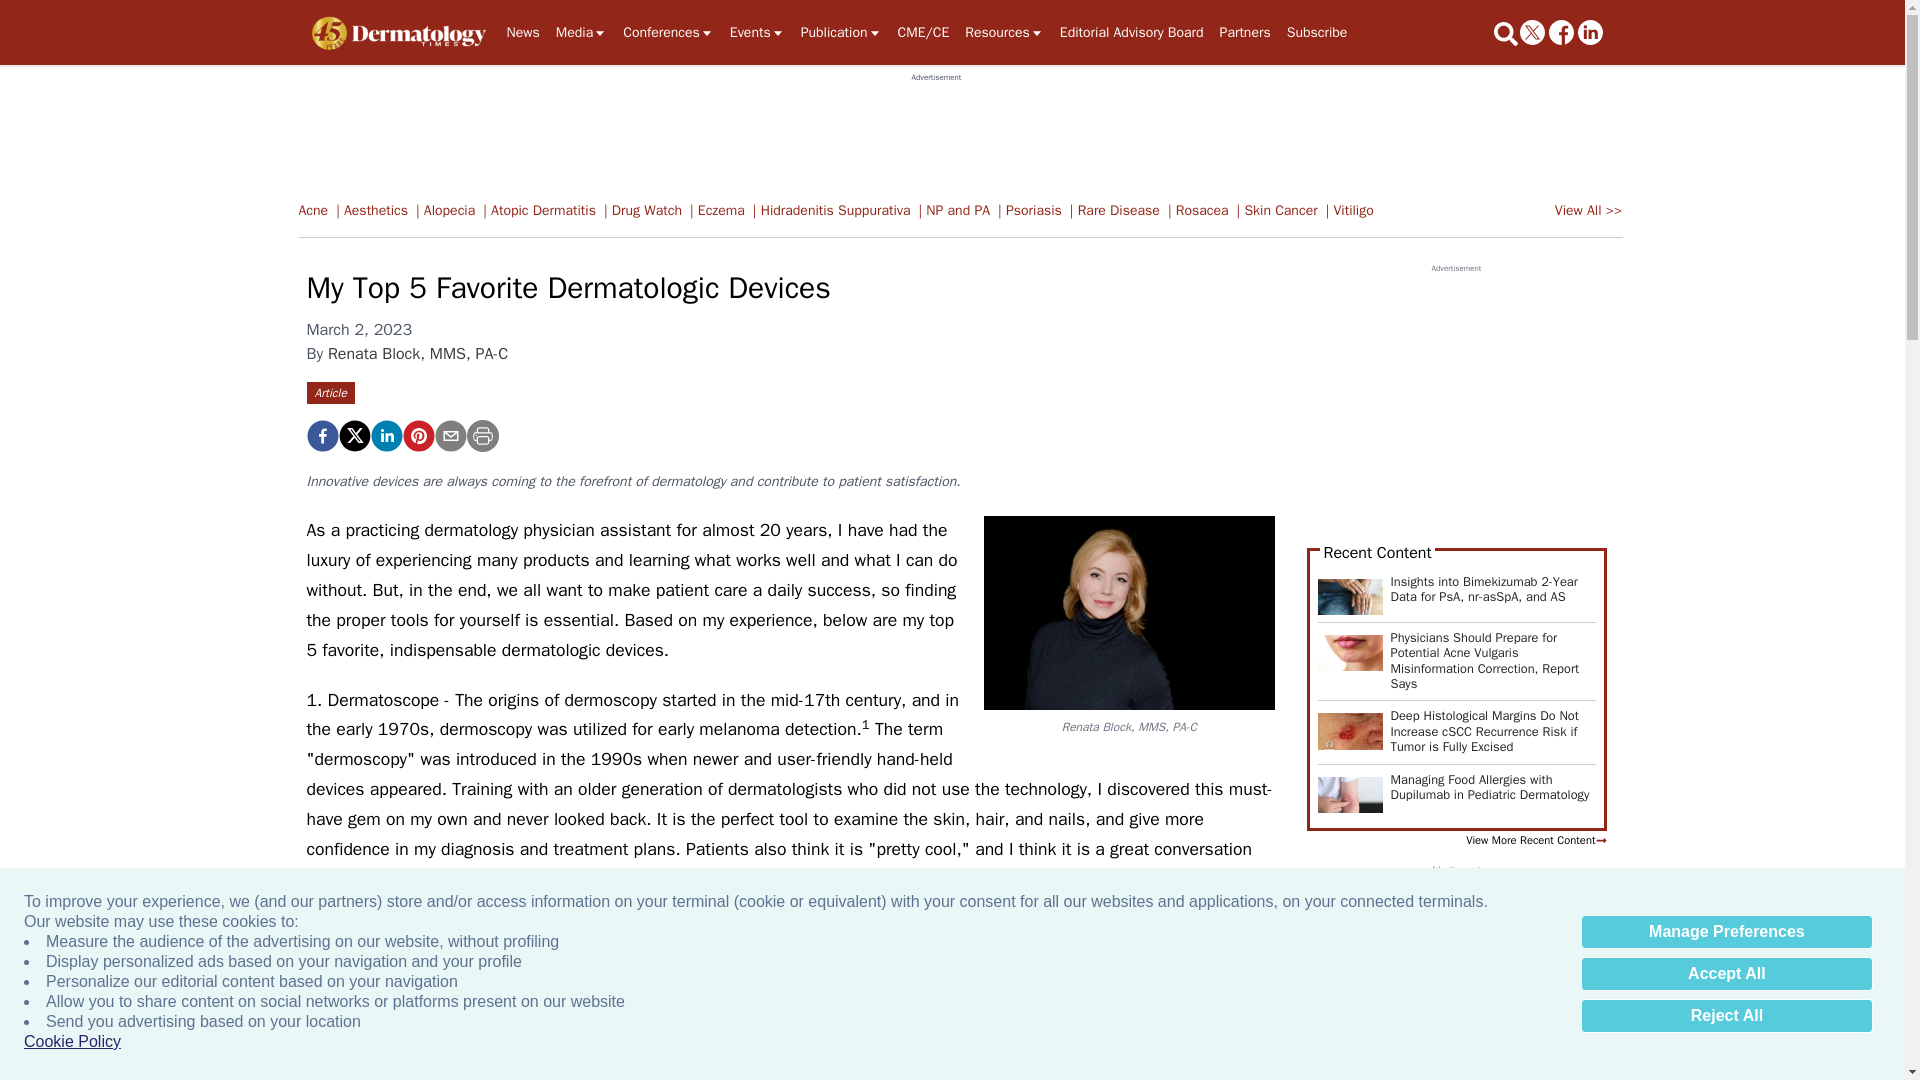 The image size is (1920, 1080). Describe the element at coordinates (321, 436) in the screenshot. I see `My Top 5 Favorite Dermatologic Devices  ` at that location.